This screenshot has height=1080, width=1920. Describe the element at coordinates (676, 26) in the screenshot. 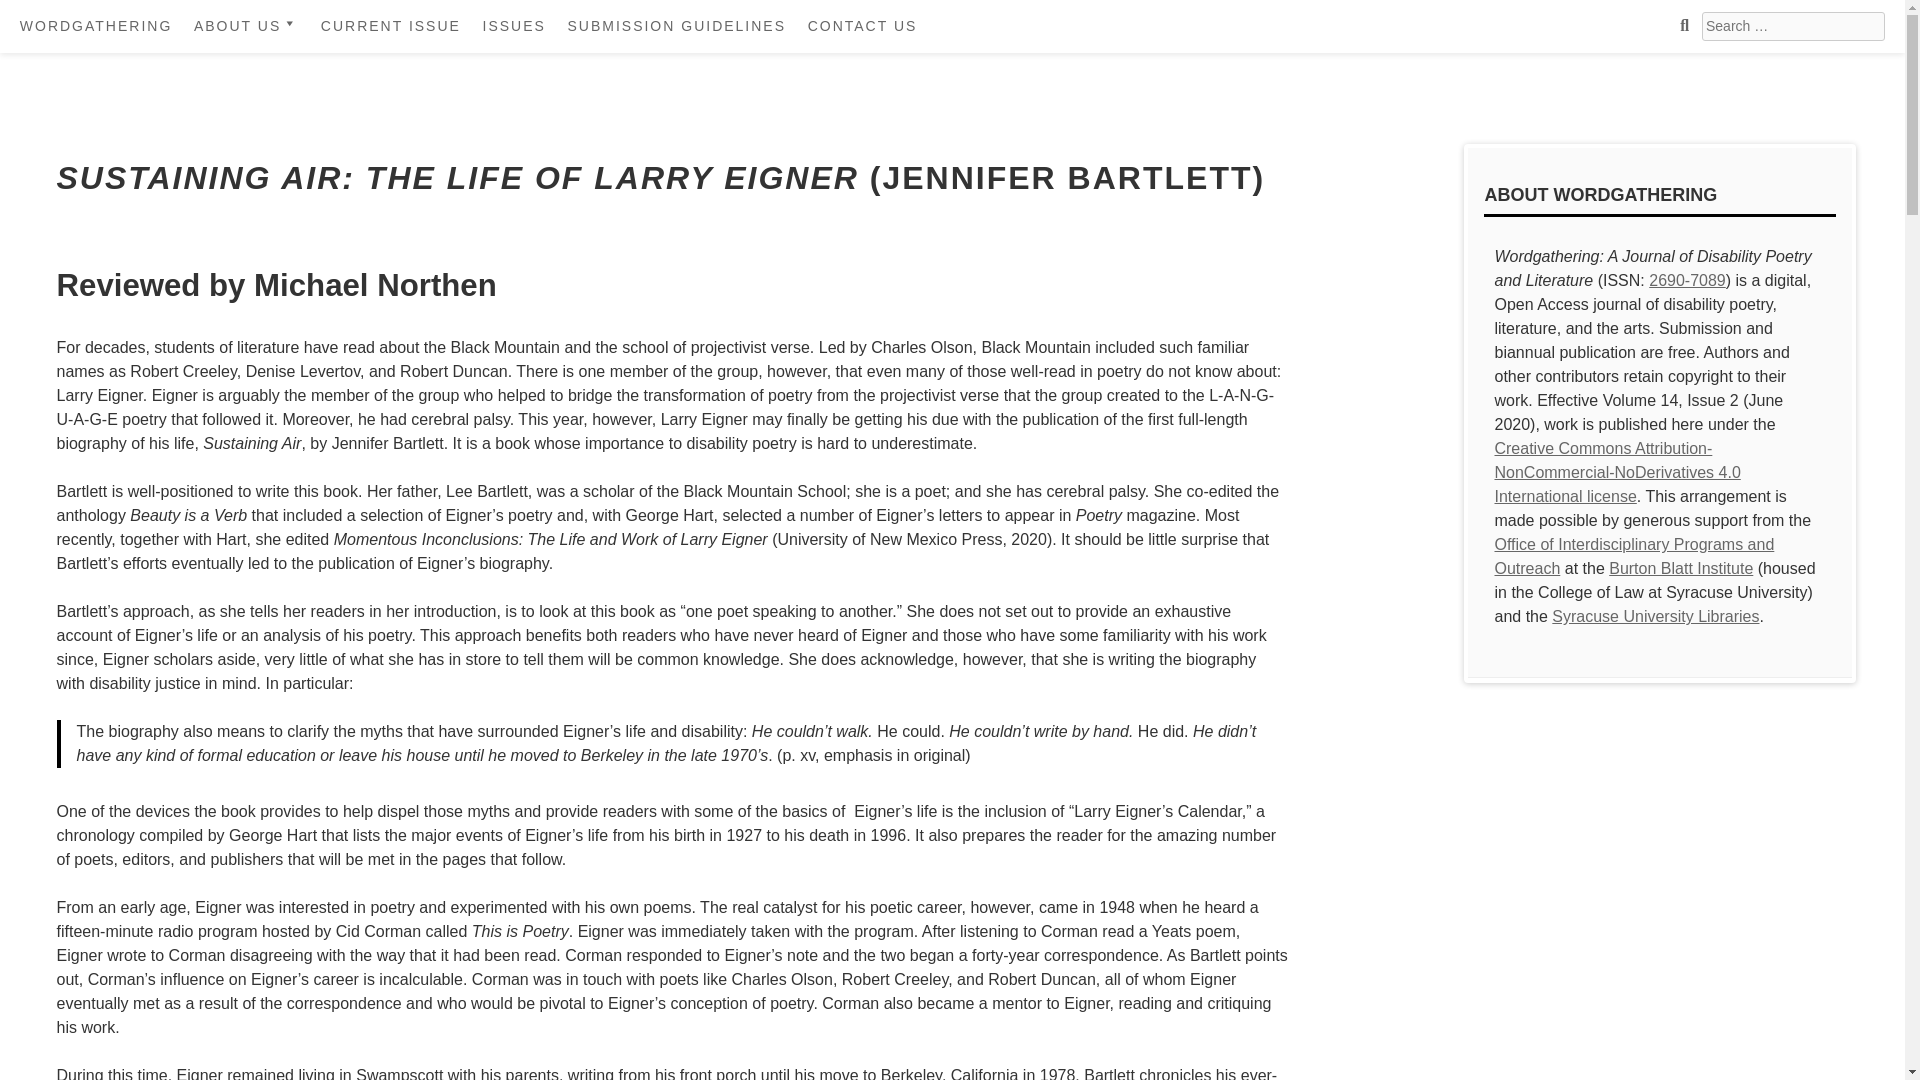

I see `SUBMISSION GUIDELINES` at that location.